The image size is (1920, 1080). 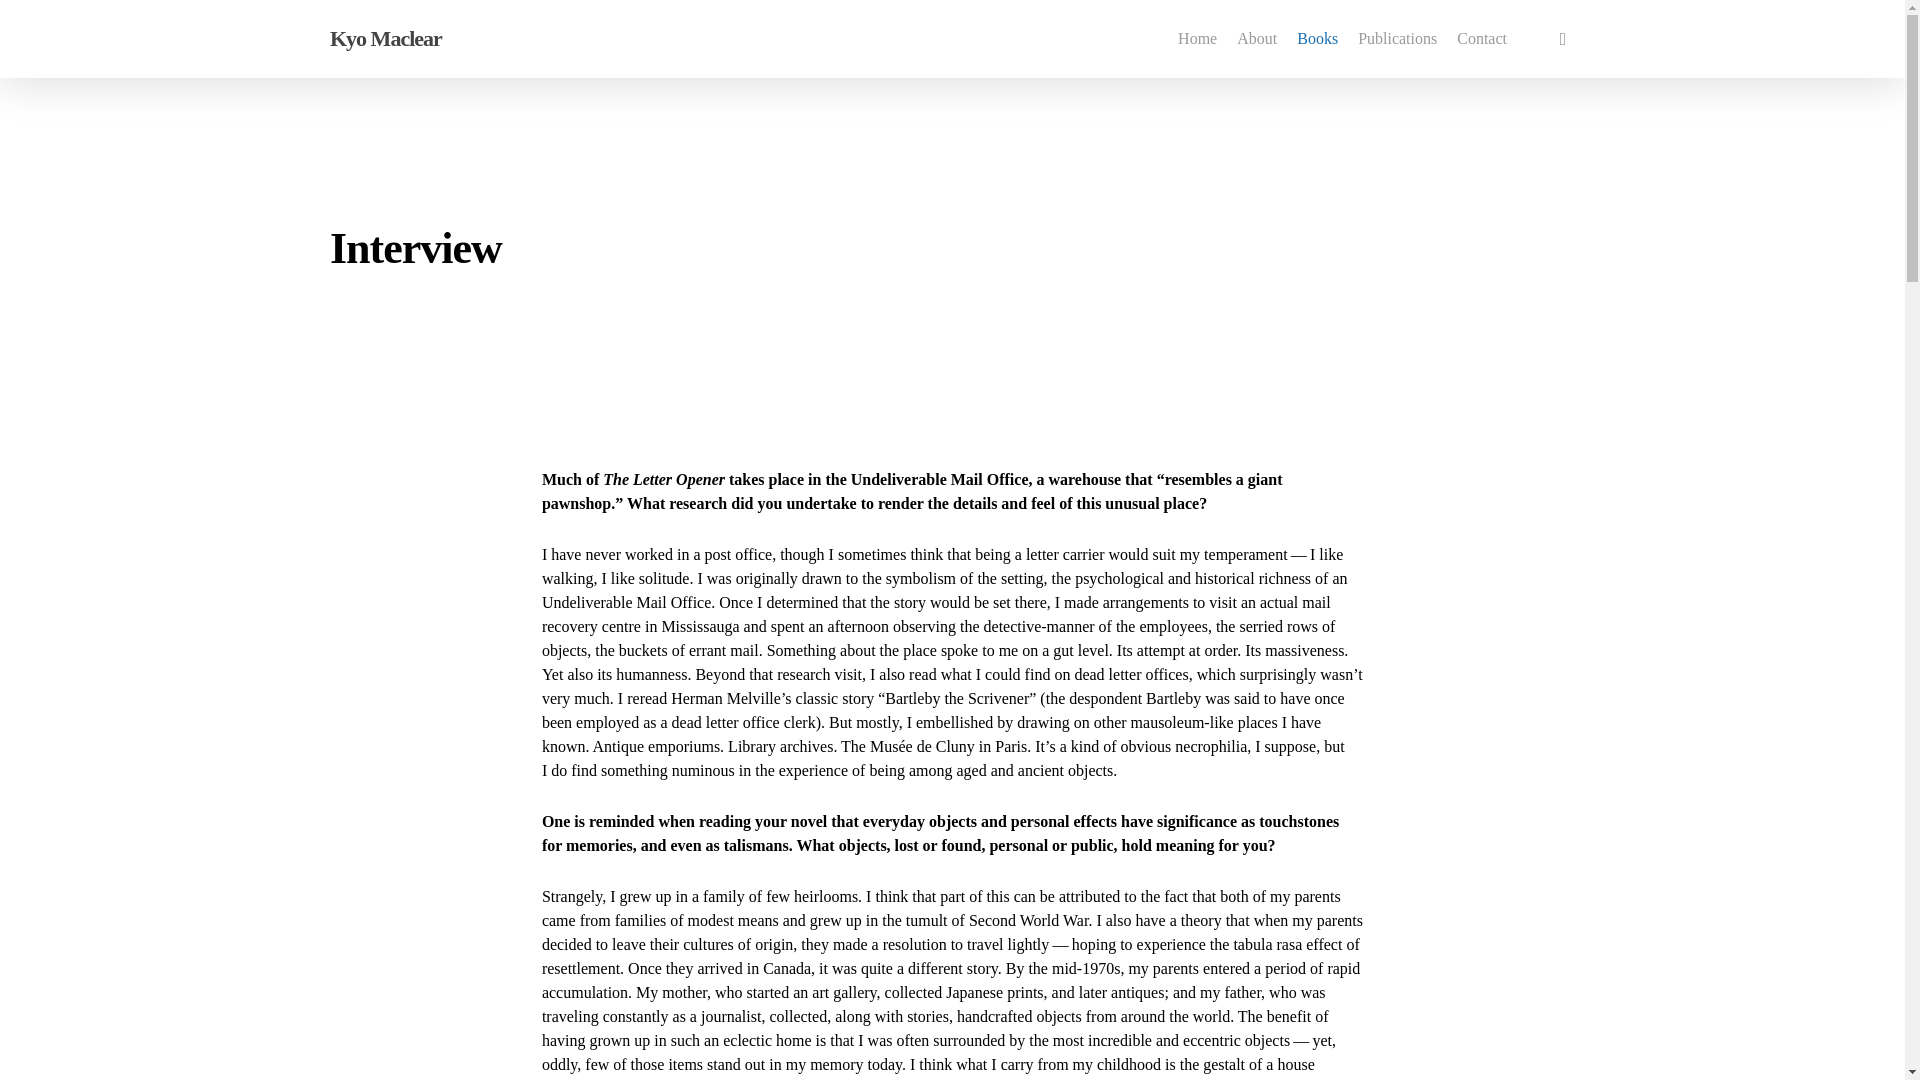 I want to click on search, so click(x=1562, y=38).